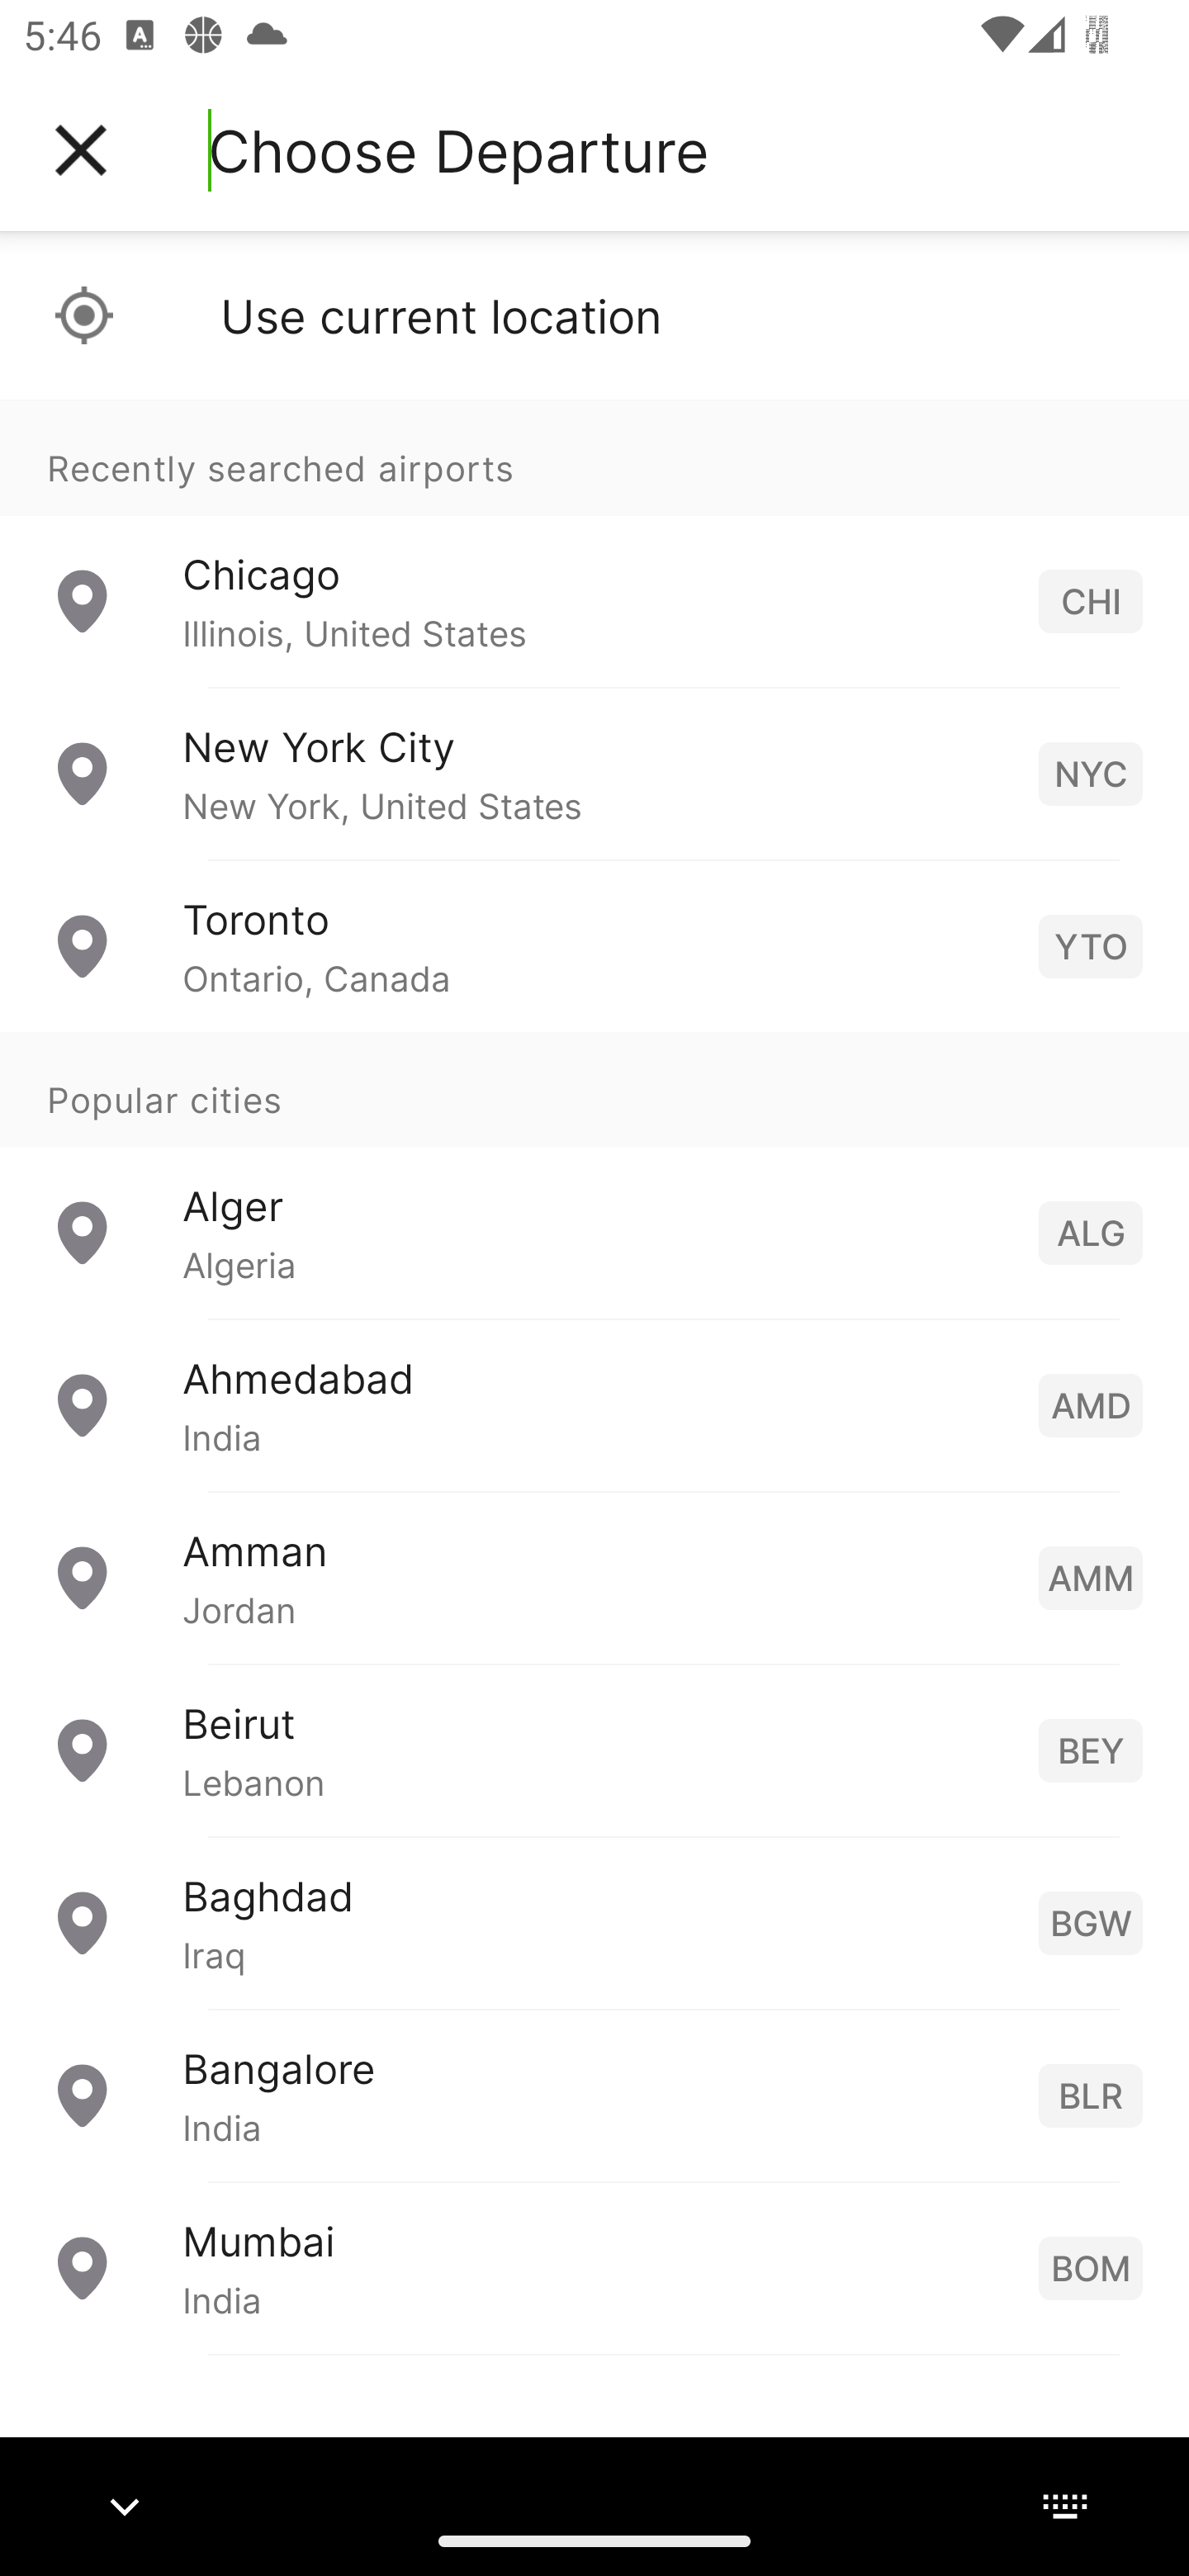  I want to click on Mumbai India BOM, so click(594, 2267).